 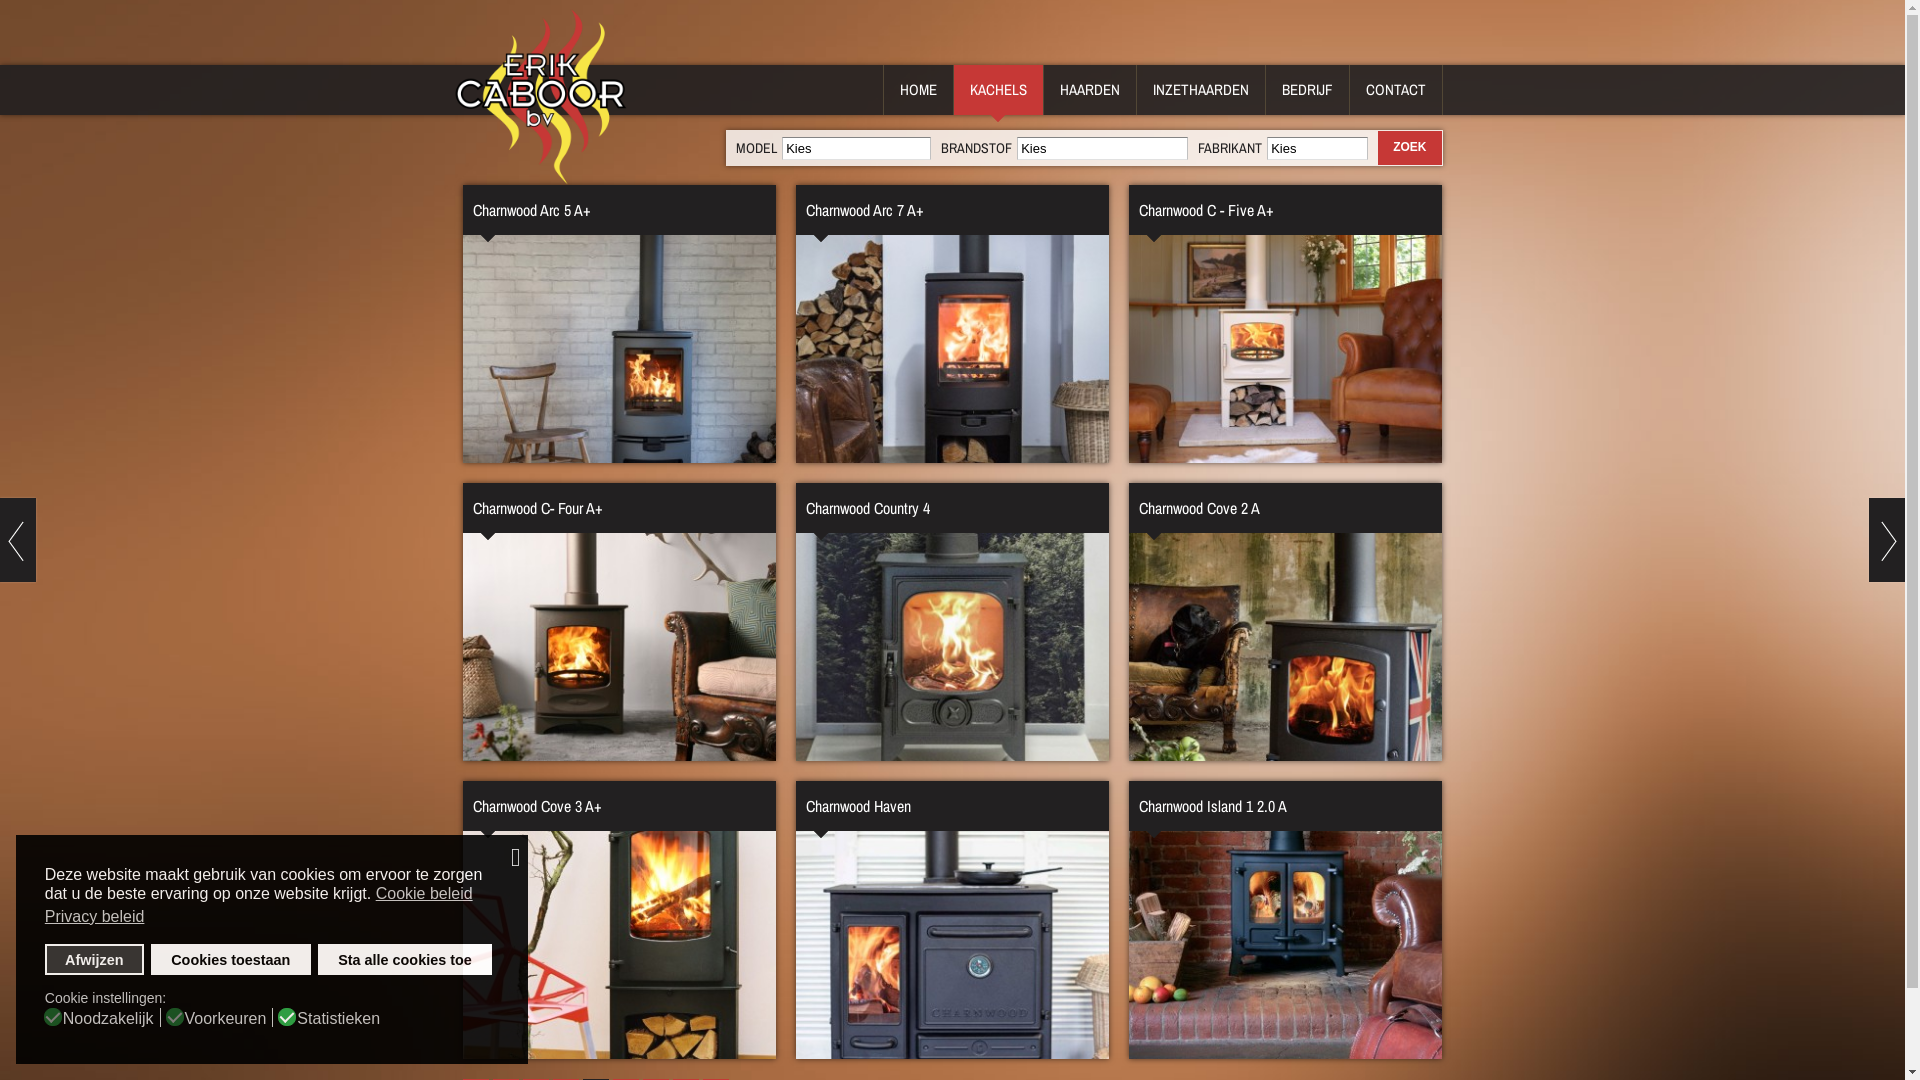 What do you see at coordinates (404, 960) in the screenshot?
I see `Sta alle cookies toe` at bounding box center [404, 960].